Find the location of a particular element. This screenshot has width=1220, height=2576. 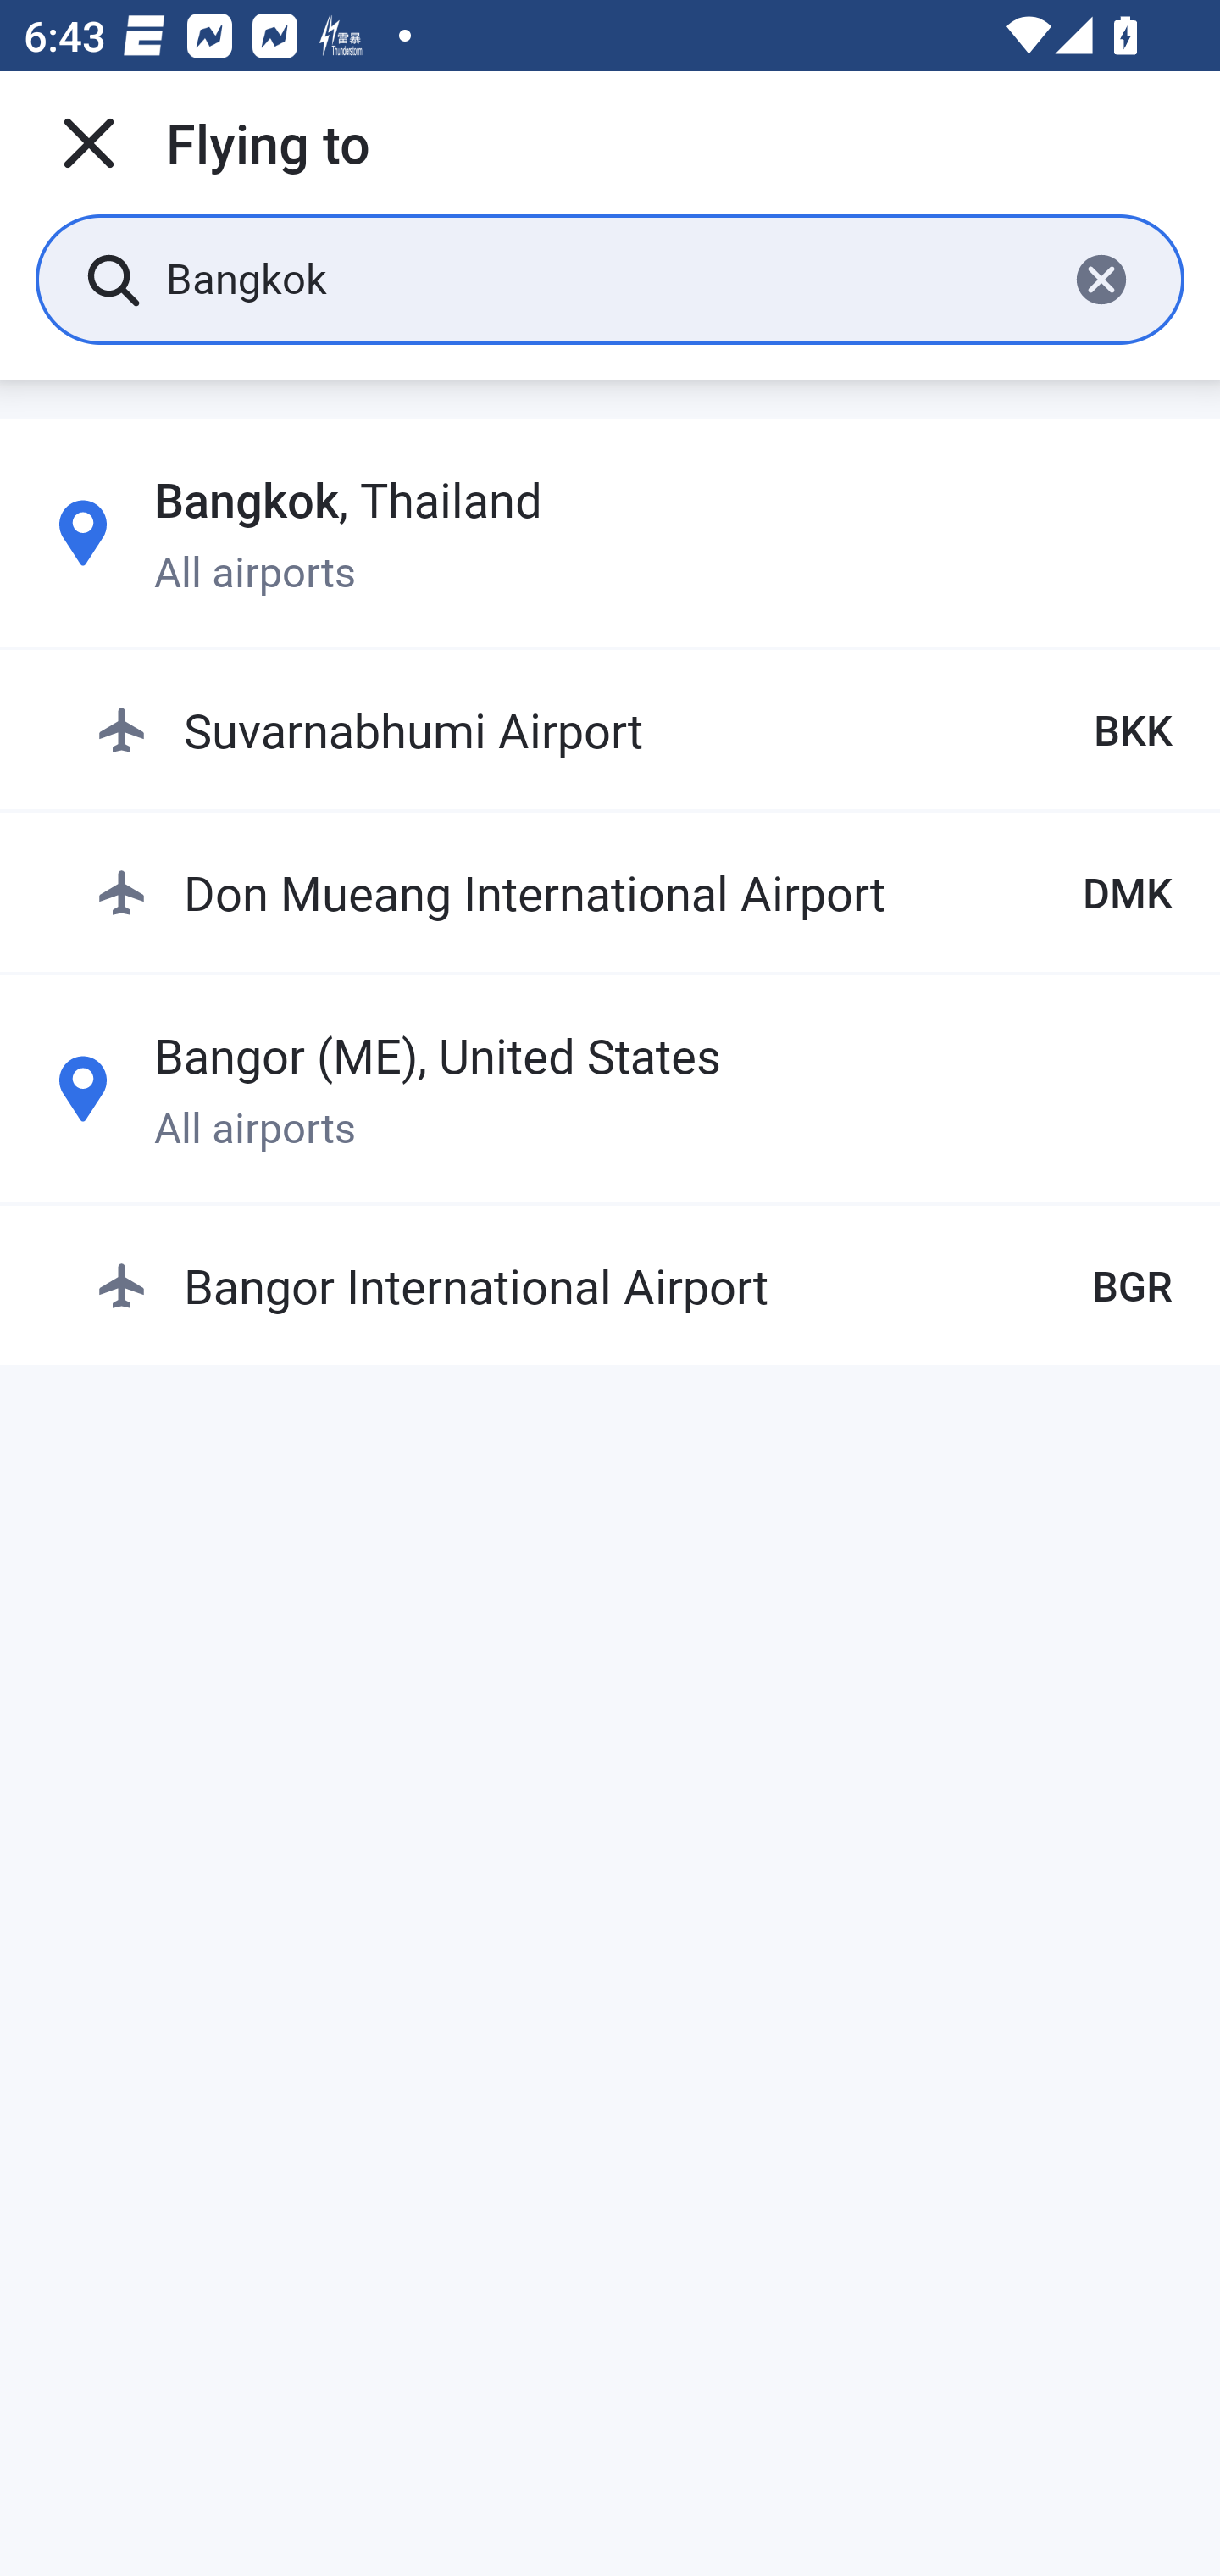

Bangor (ME), United States All airports is located at coordinates (610, 1088).